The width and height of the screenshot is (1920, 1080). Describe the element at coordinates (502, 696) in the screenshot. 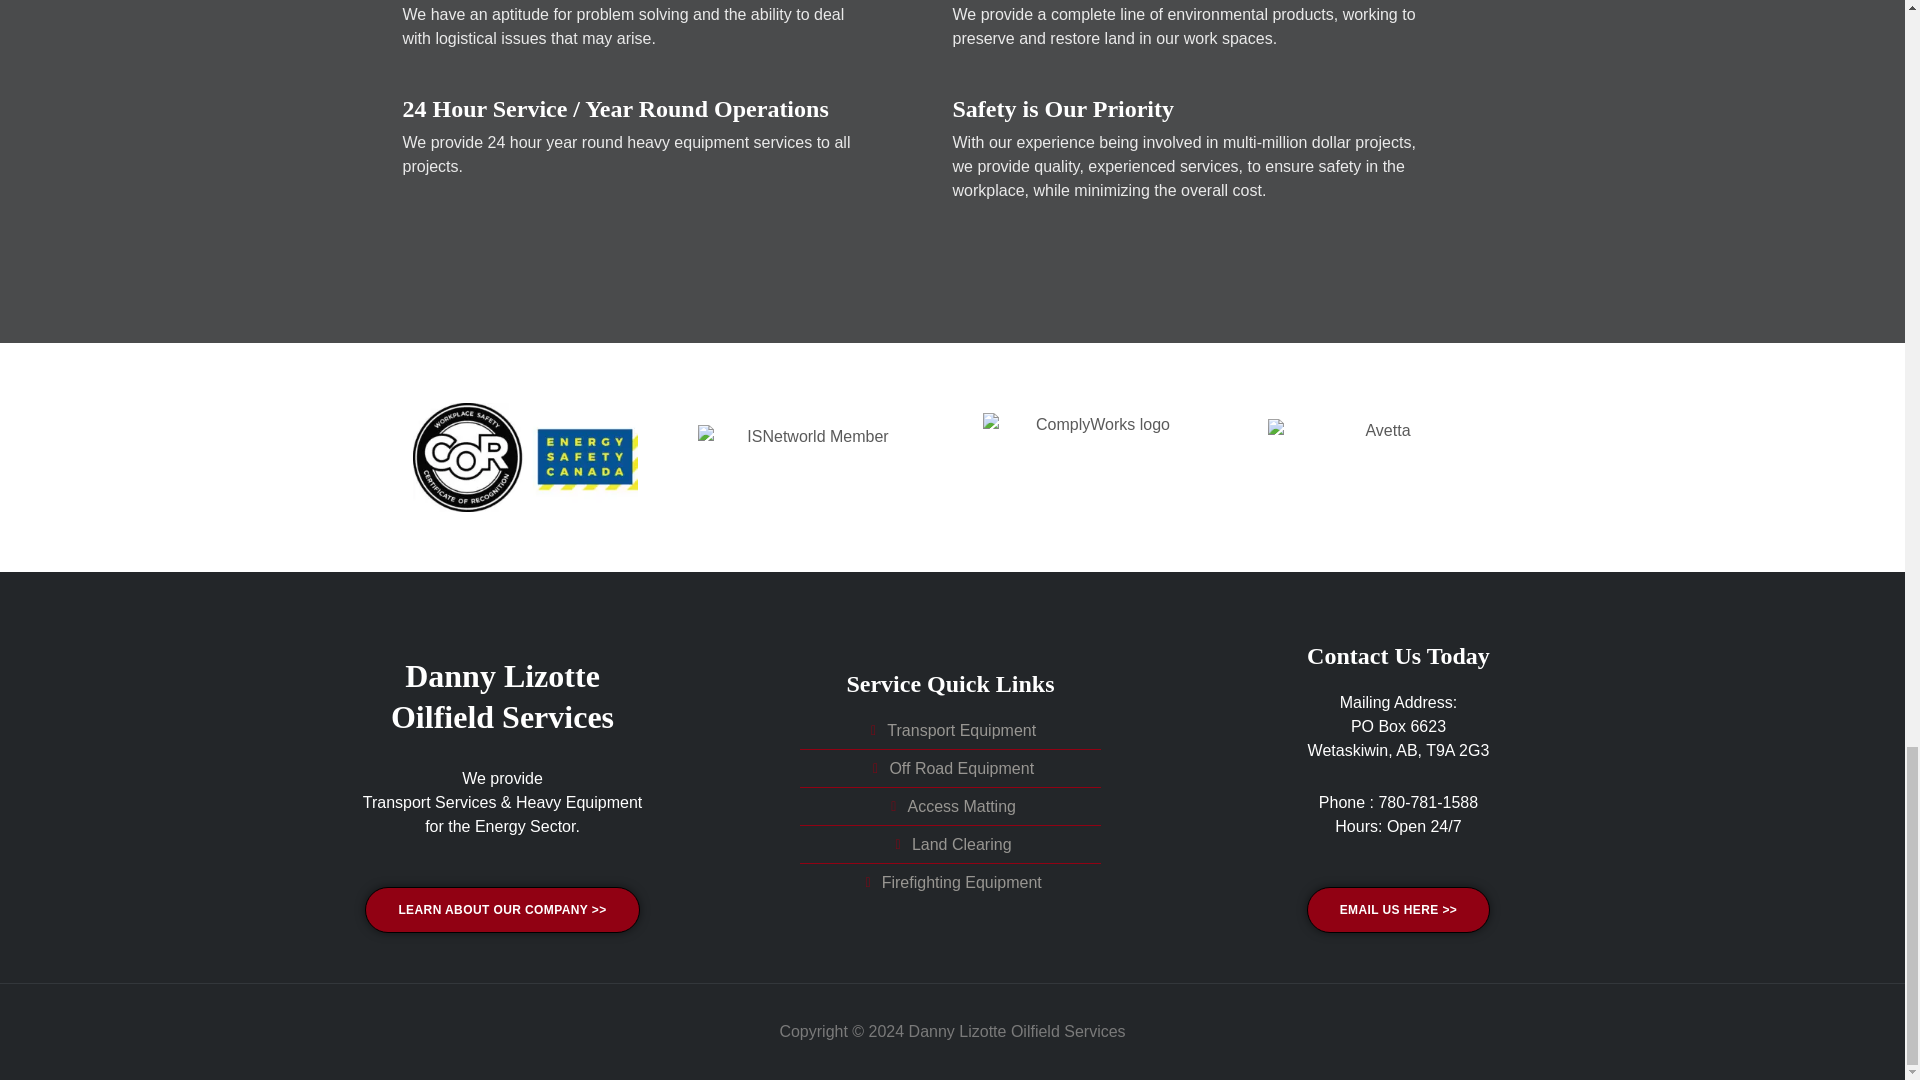

I see `Danny Lizotte Oilfield Services` at that location.